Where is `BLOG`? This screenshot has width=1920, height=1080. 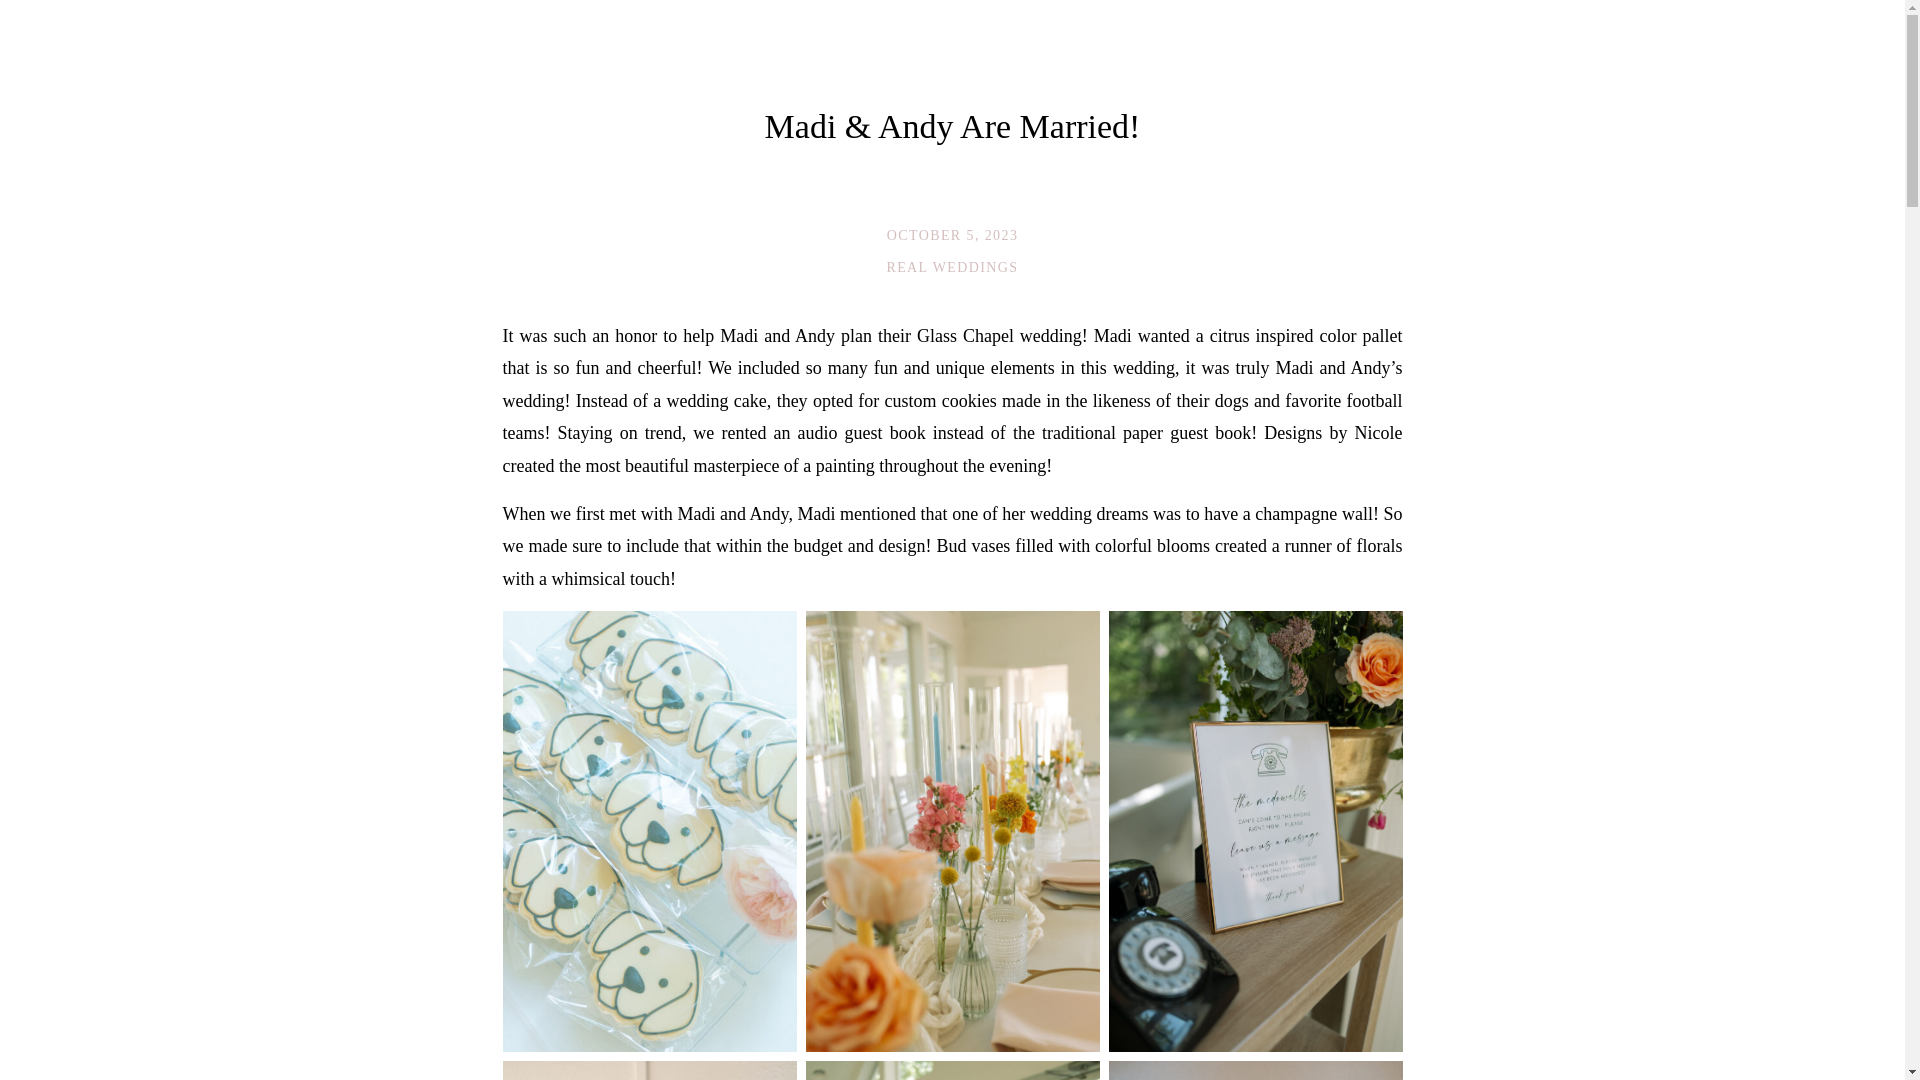 BLOG is located at coordinates (1750, 34).